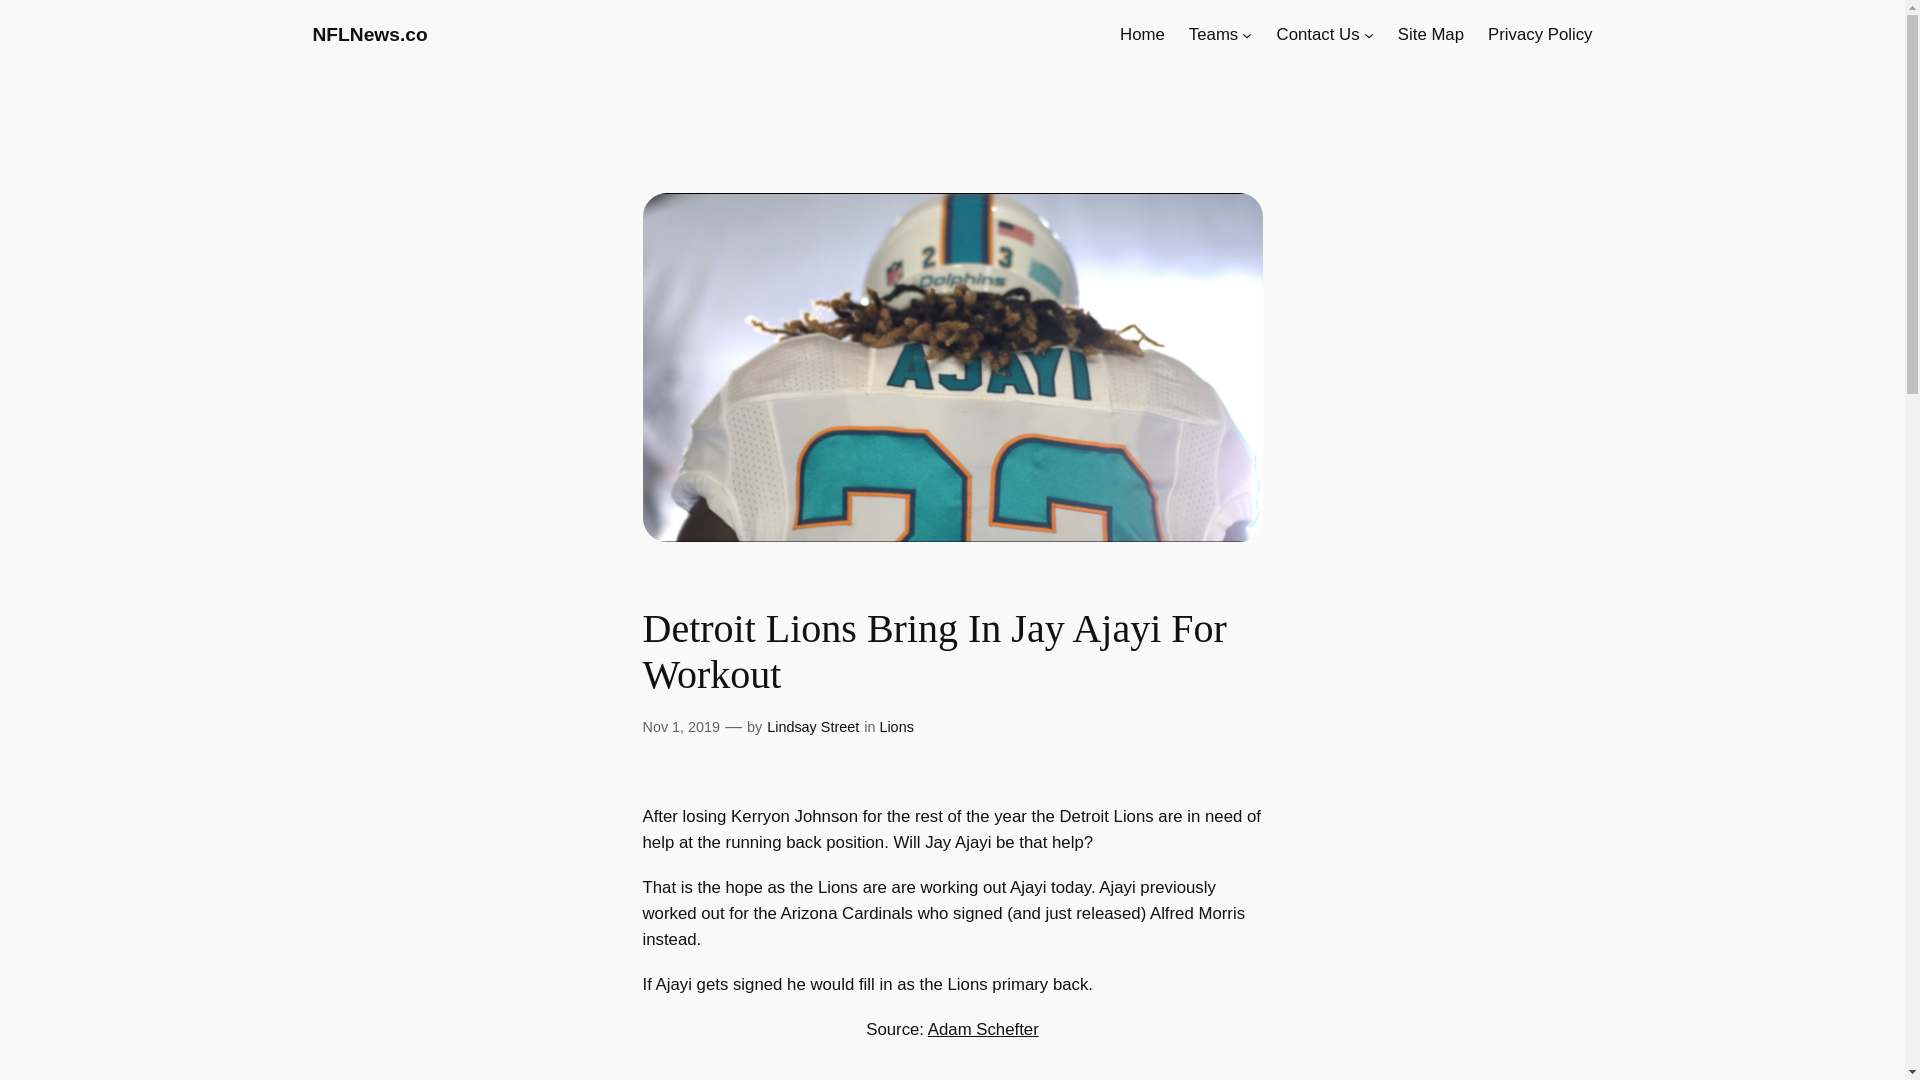 This screenshot has height=1080, width=1920. Describe the element at coordinates (1142, 34) in the screenshot. I see `Home` at that location.